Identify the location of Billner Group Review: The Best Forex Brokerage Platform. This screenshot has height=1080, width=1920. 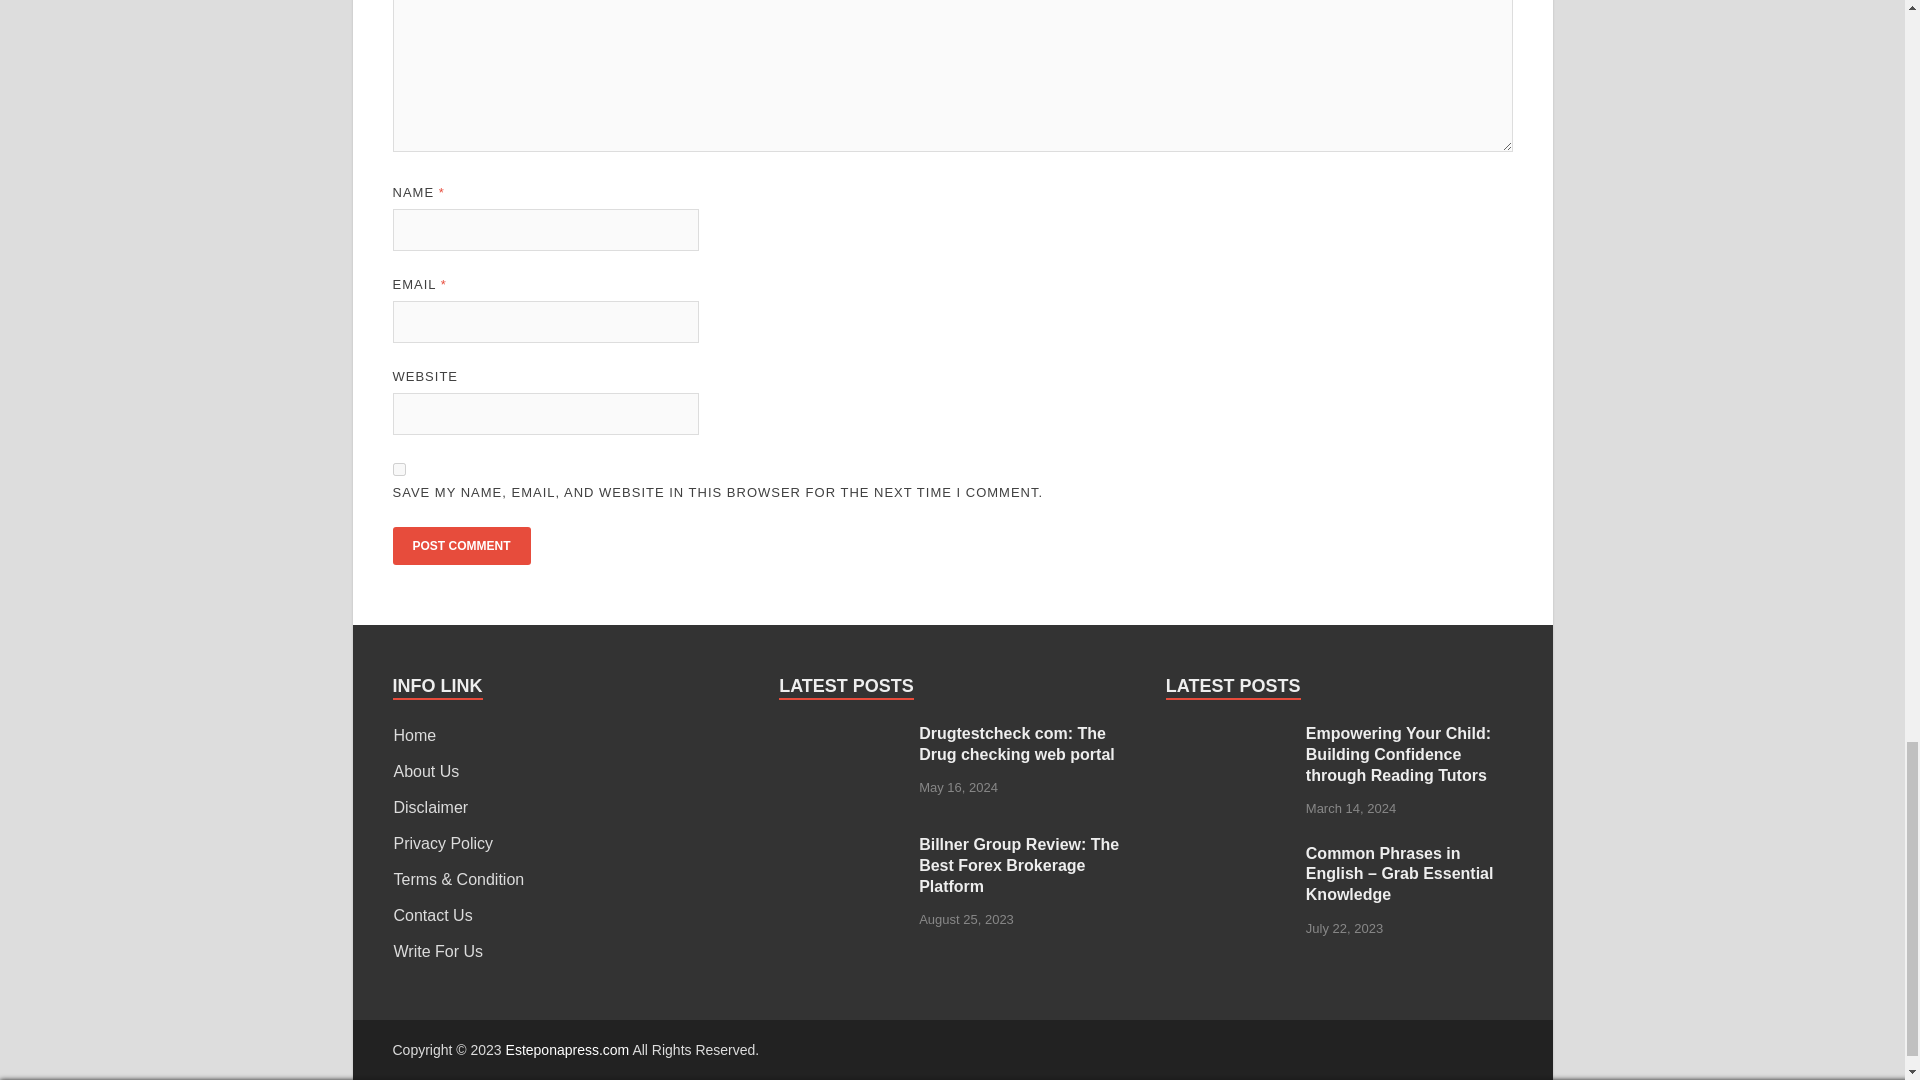
(842, 846).